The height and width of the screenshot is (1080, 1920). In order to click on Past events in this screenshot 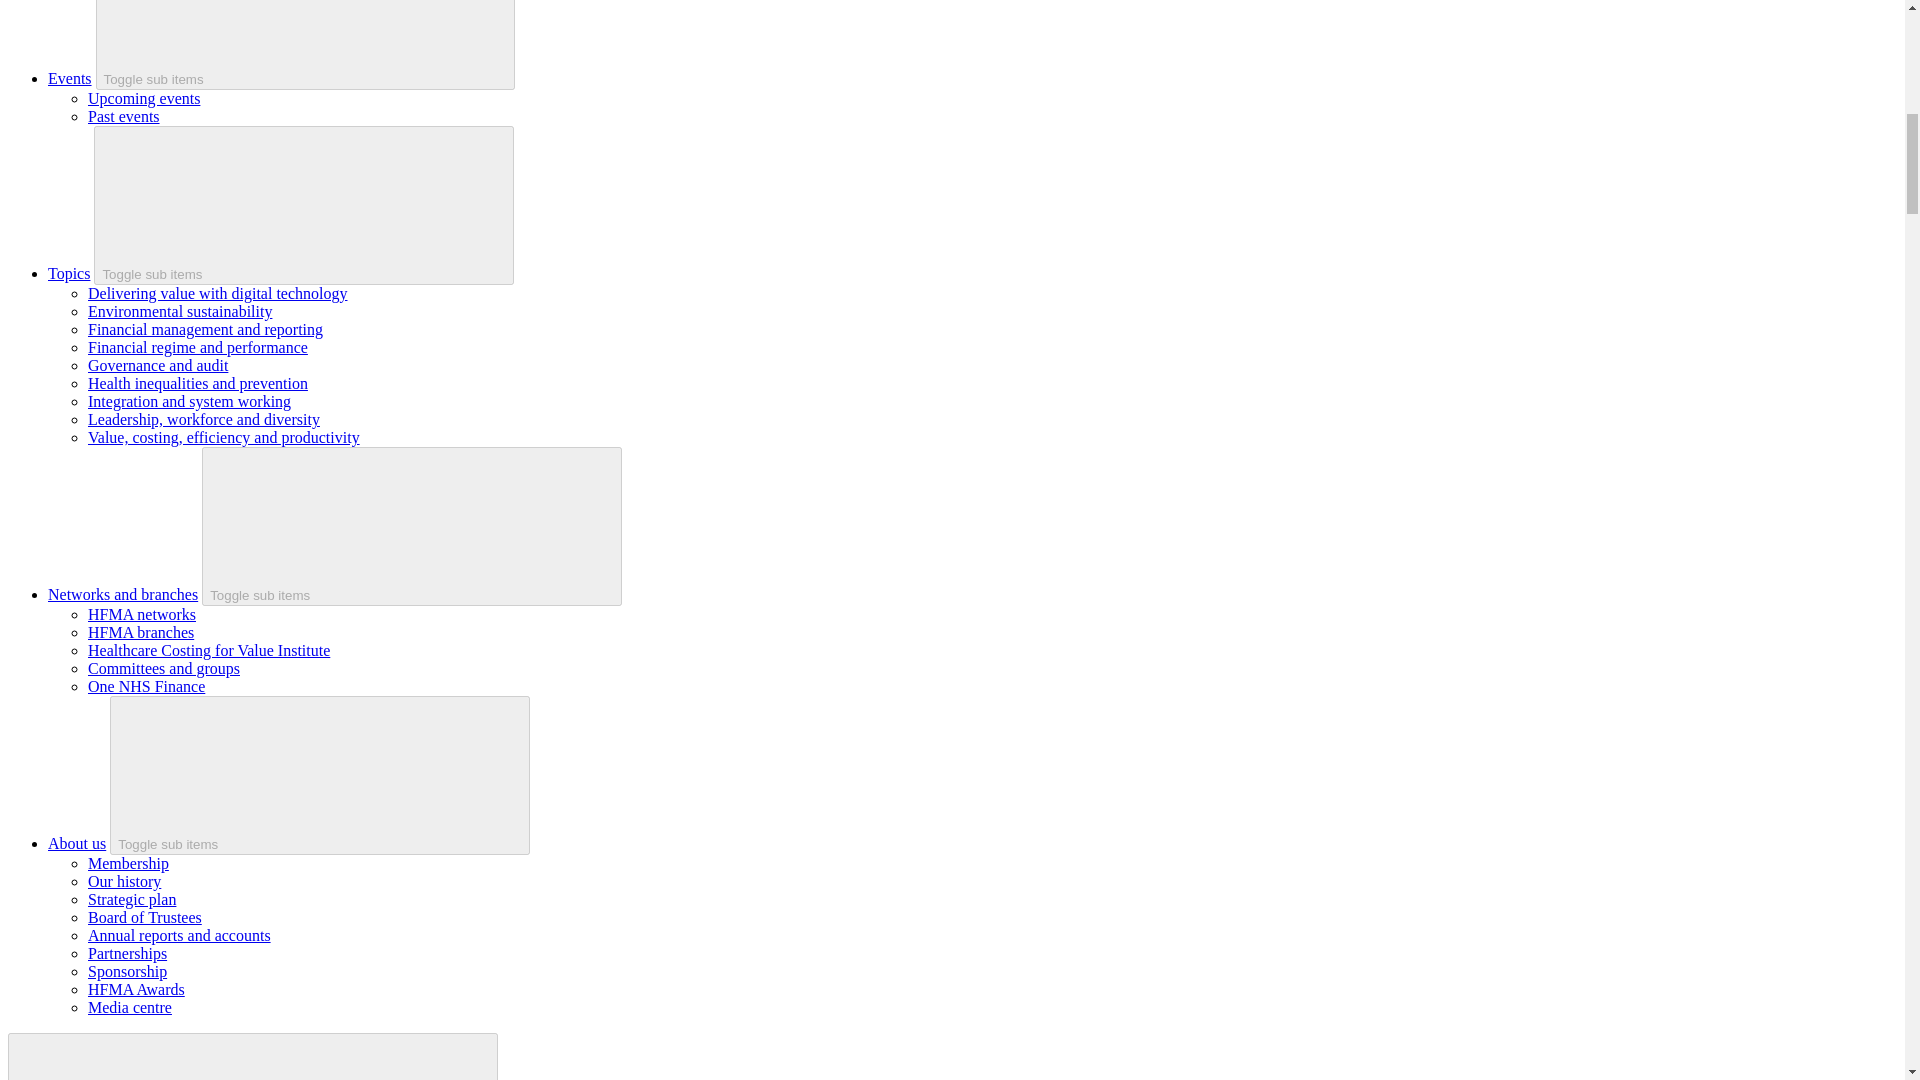, I will do `click(124, 116)`.